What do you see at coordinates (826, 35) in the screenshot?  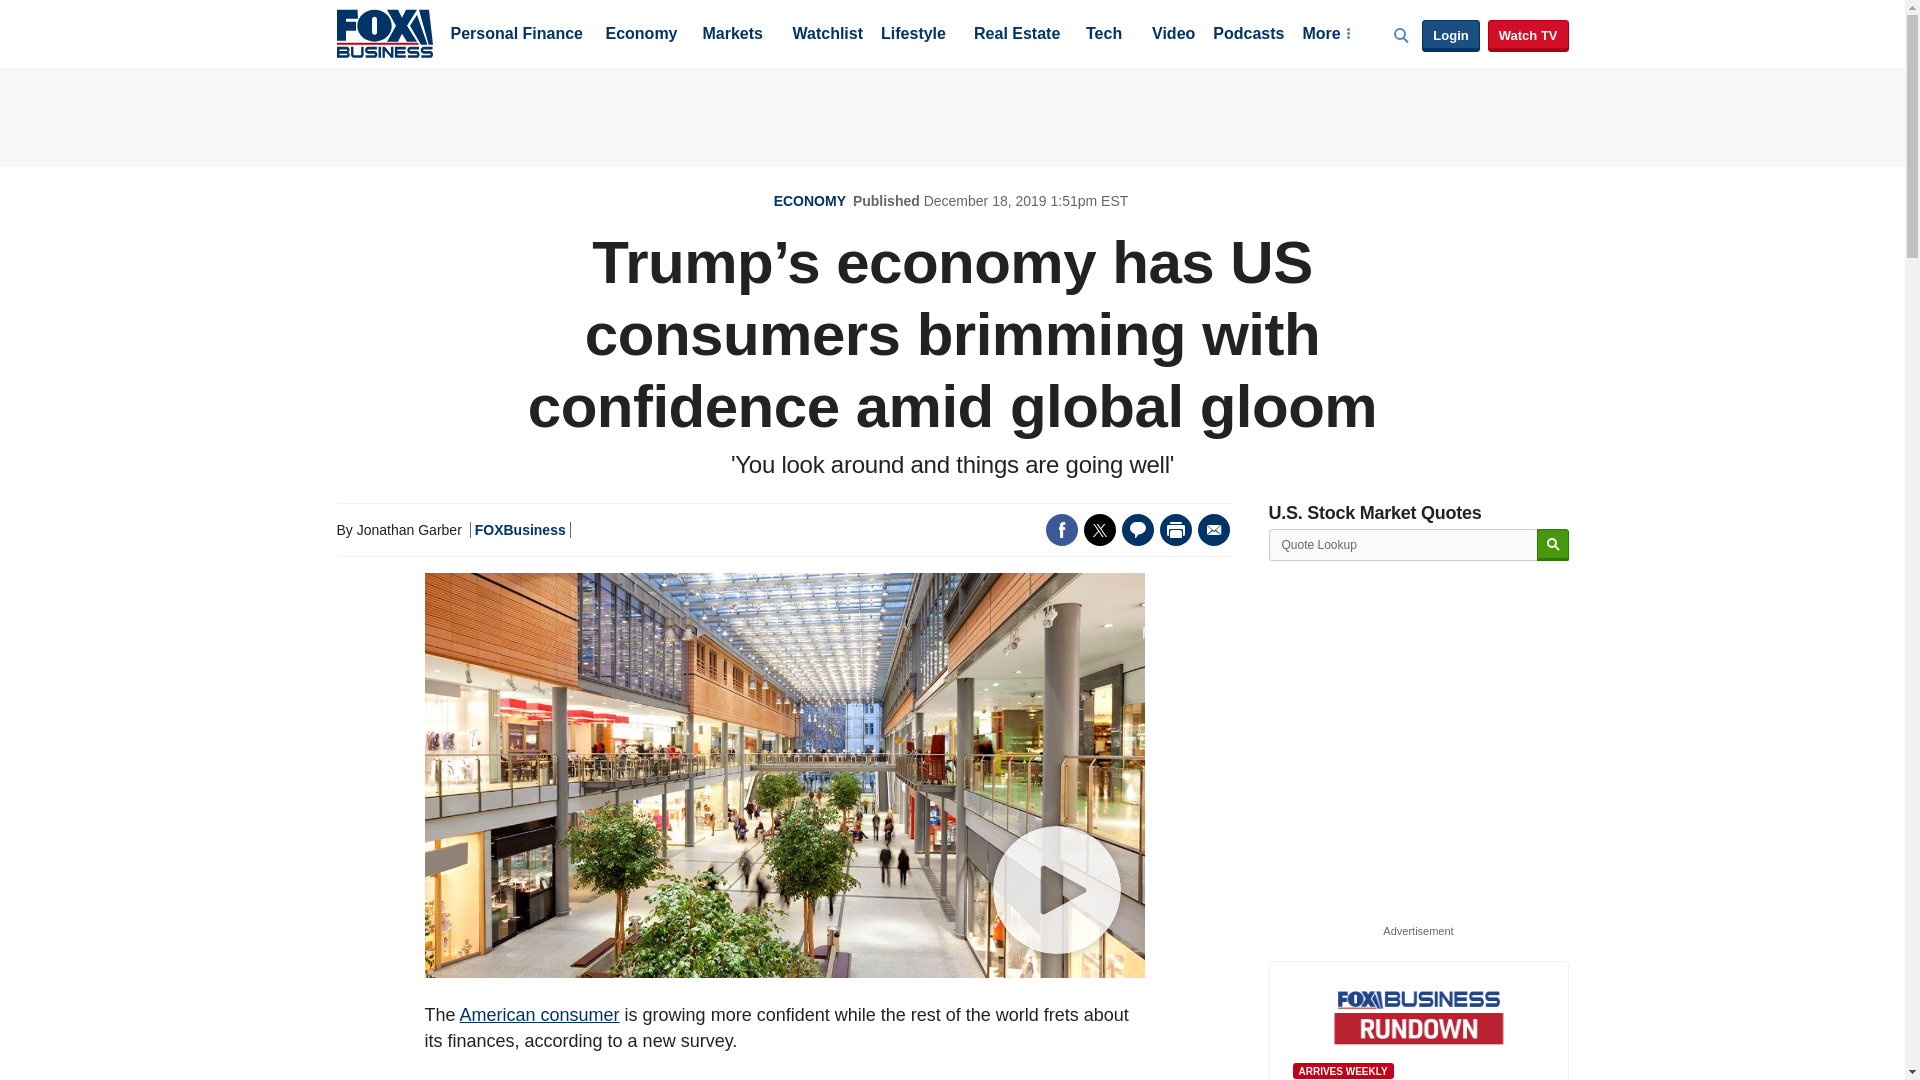 I see `Watchlist` at bounding box center [826, 35].